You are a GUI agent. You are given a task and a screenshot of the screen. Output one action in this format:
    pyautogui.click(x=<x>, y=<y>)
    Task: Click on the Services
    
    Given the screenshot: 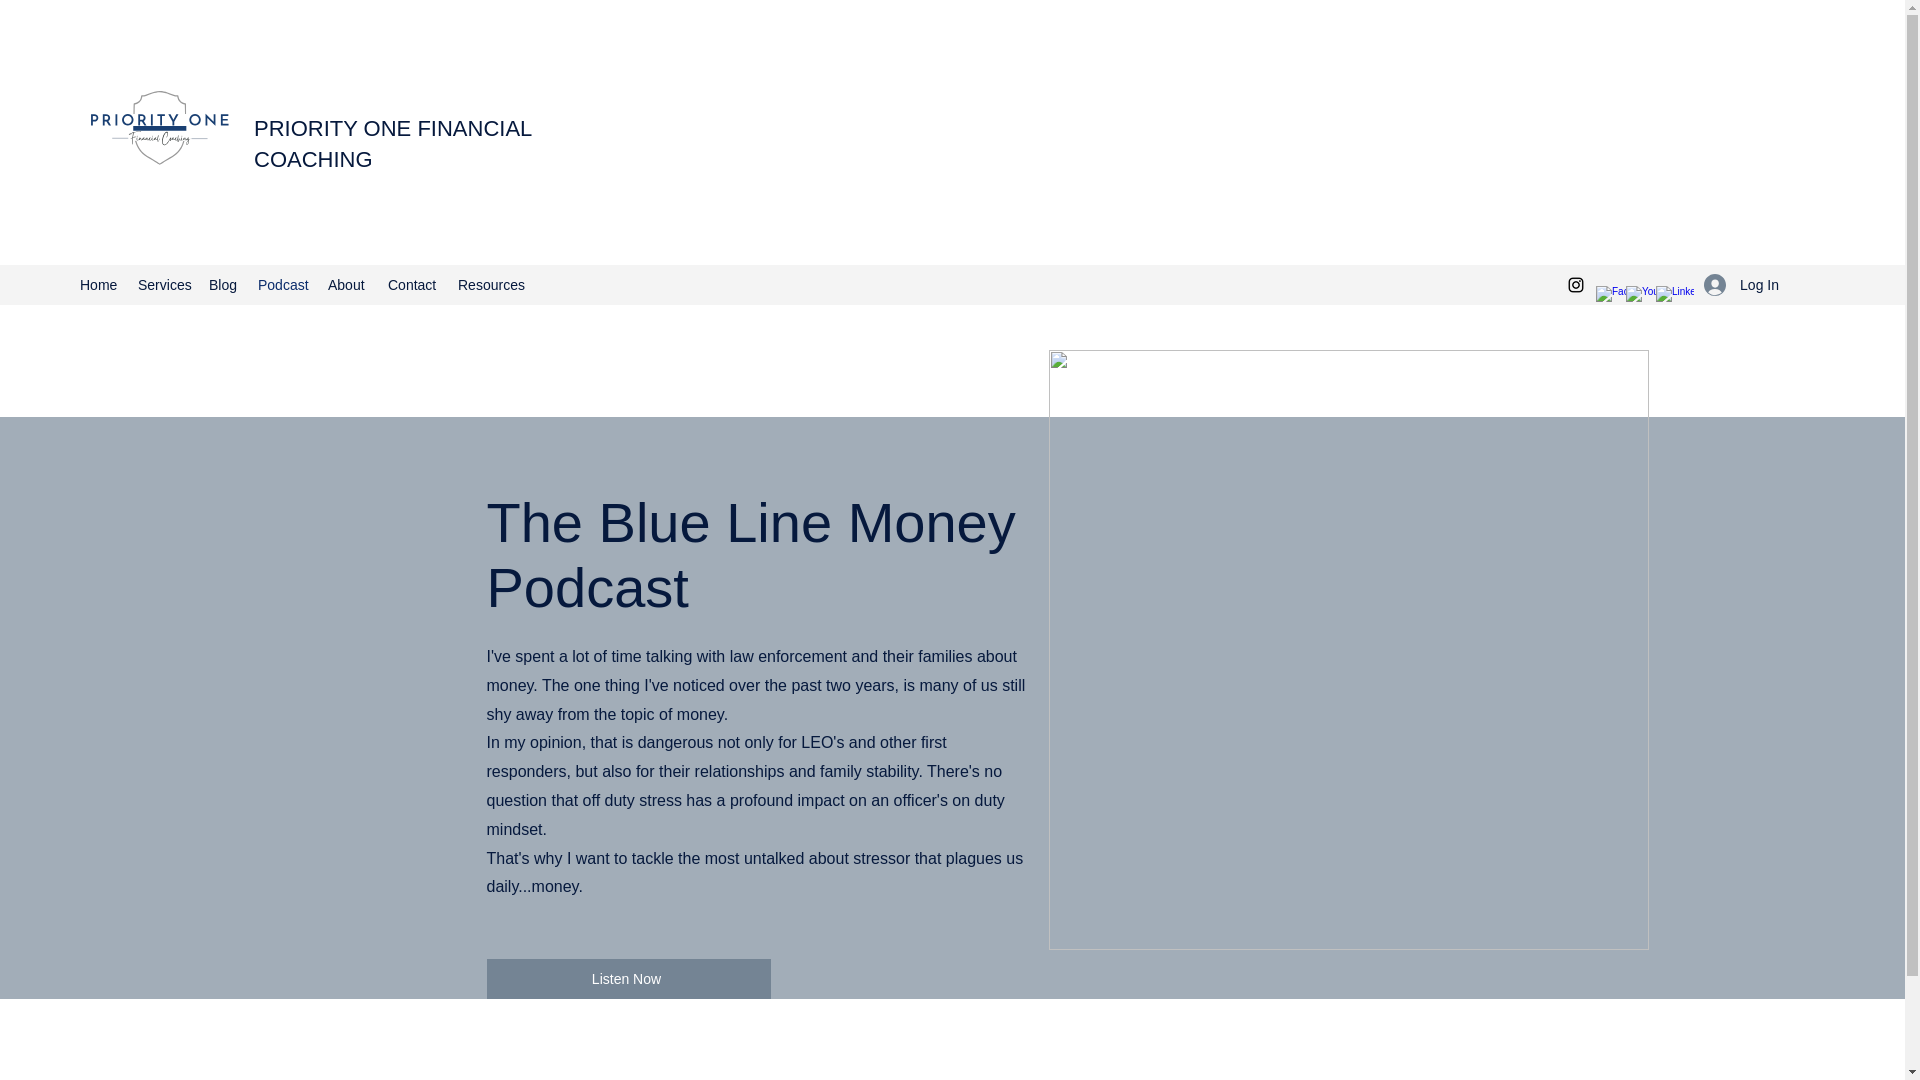 What is the action you would take?
    pyautogui.click(x=164, y=285)
    